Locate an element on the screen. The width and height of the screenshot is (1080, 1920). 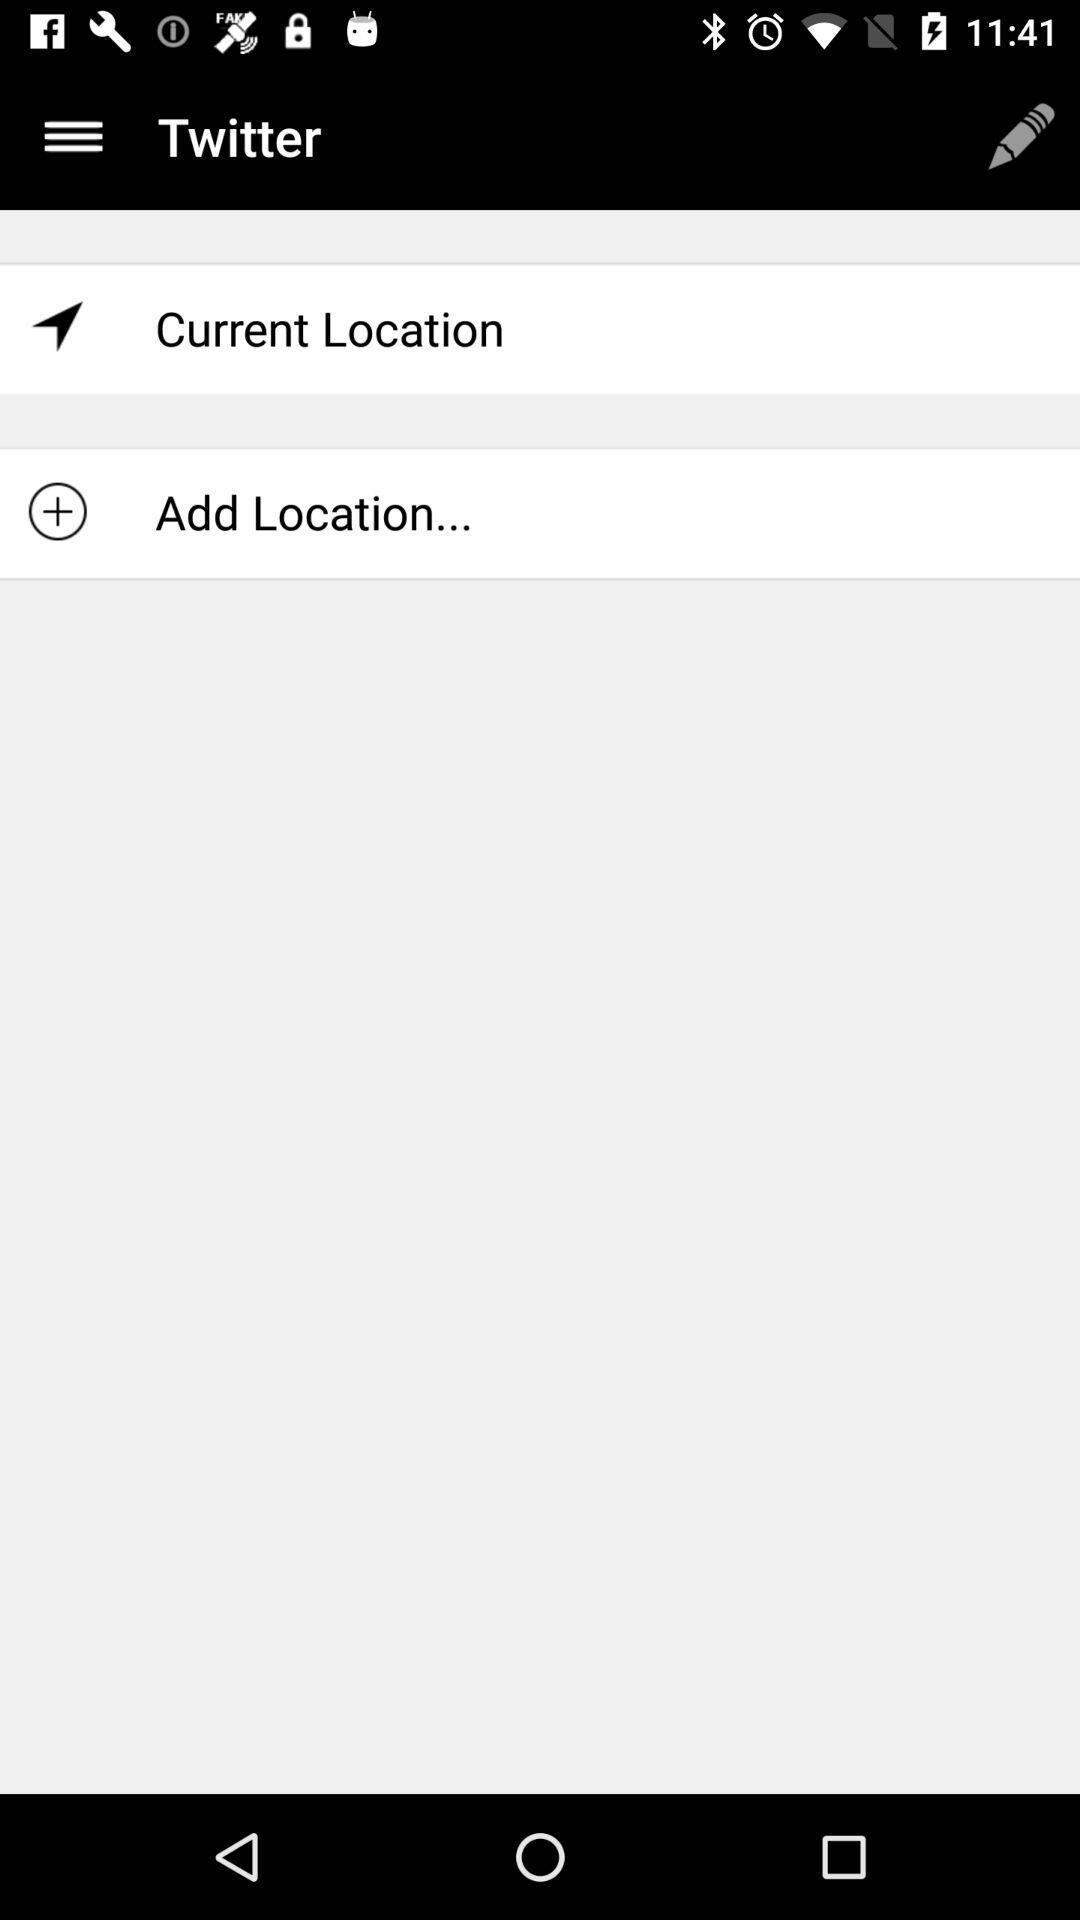
choose the icon above the current location item is located at coordinates (73, 136).